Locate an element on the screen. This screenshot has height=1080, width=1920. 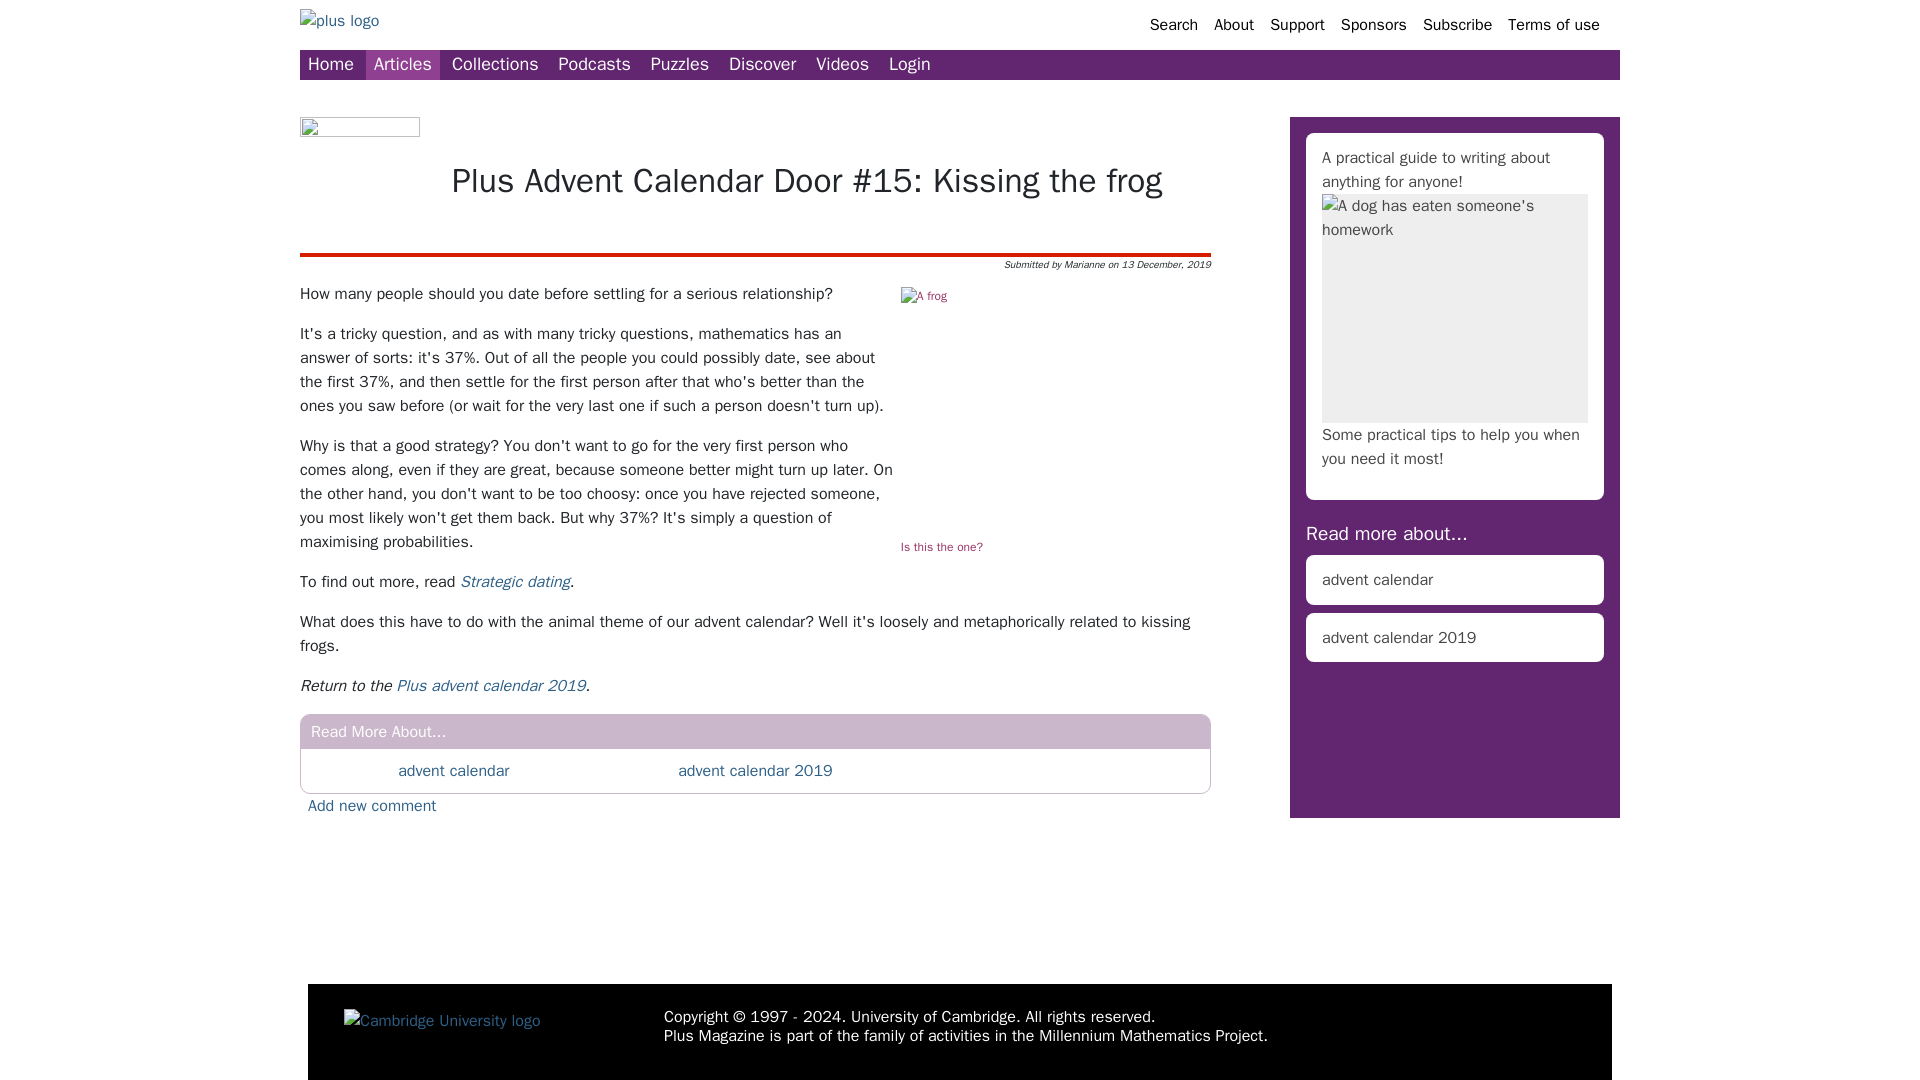
Share your thoughts and opinions. is located at coordinates (371, 806).